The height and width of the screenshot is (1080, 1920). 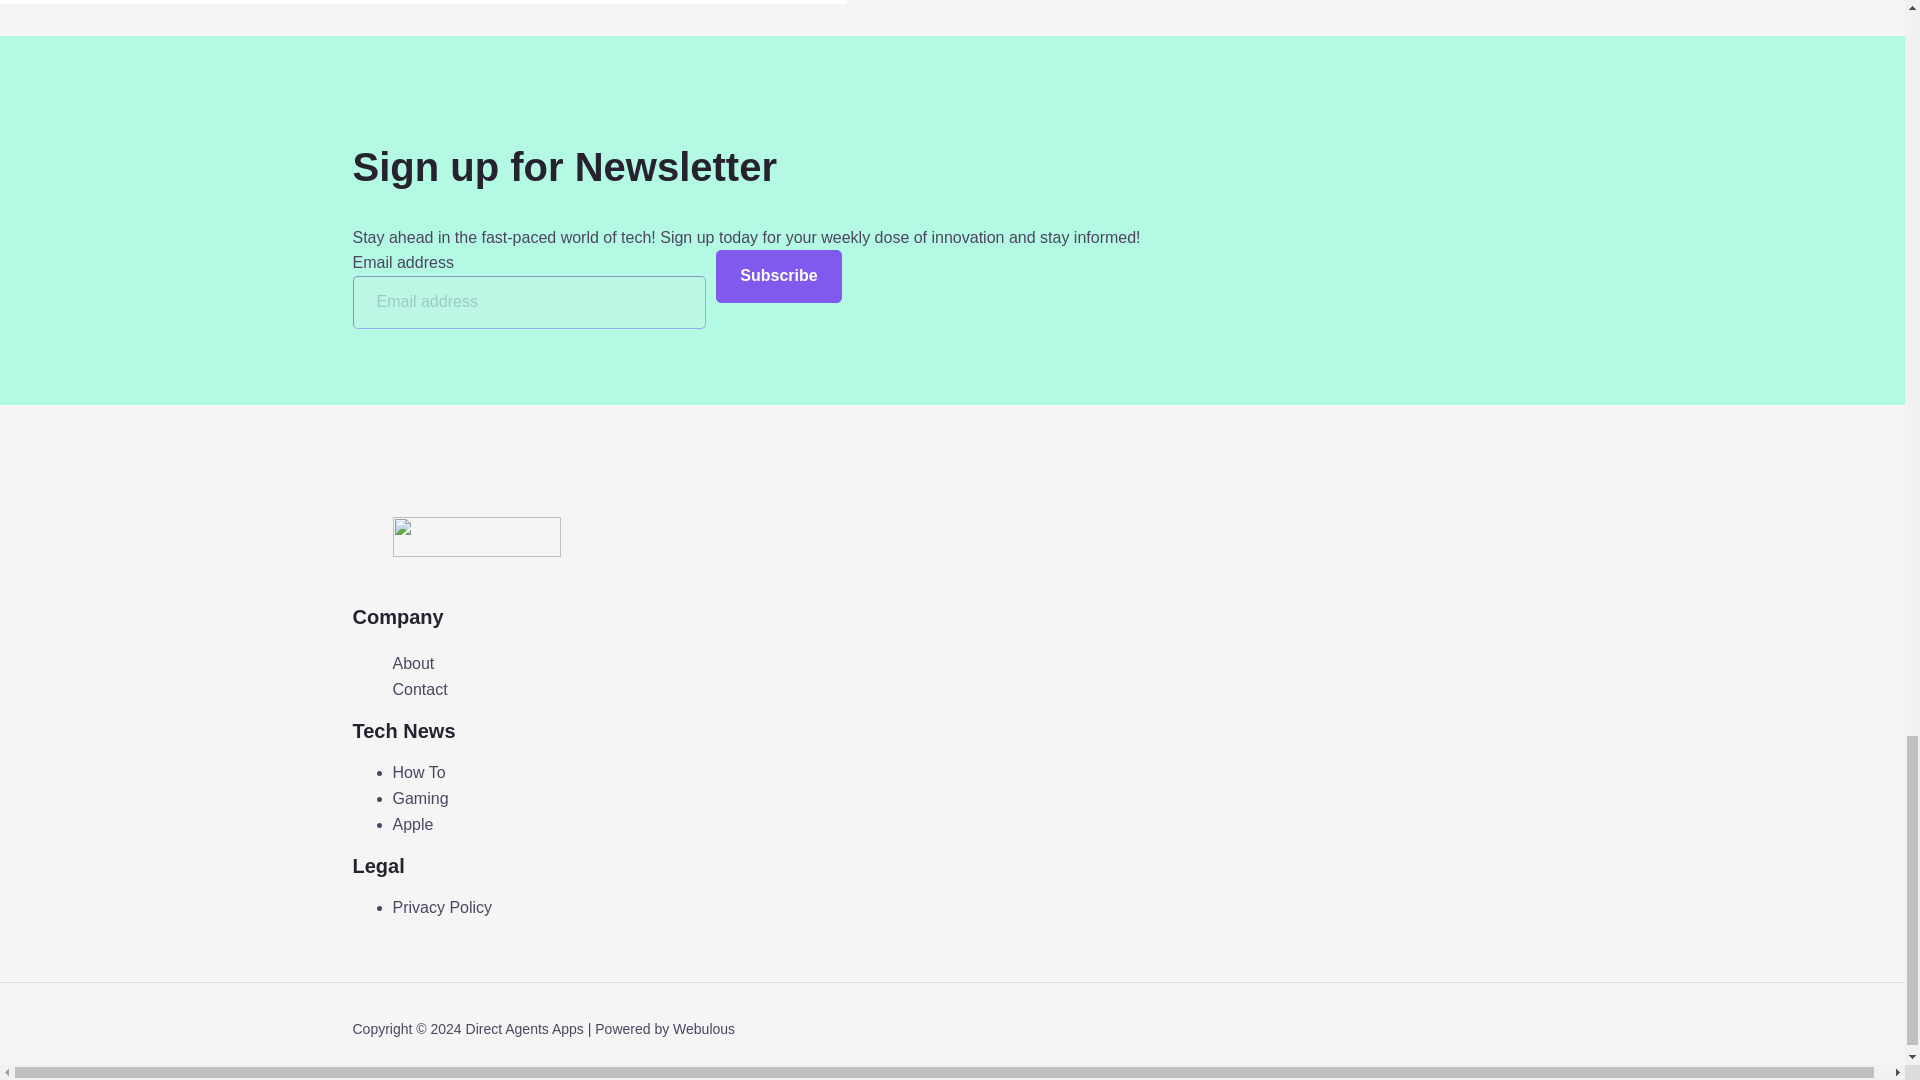 I want to click on About, so click(x=412, y=664).